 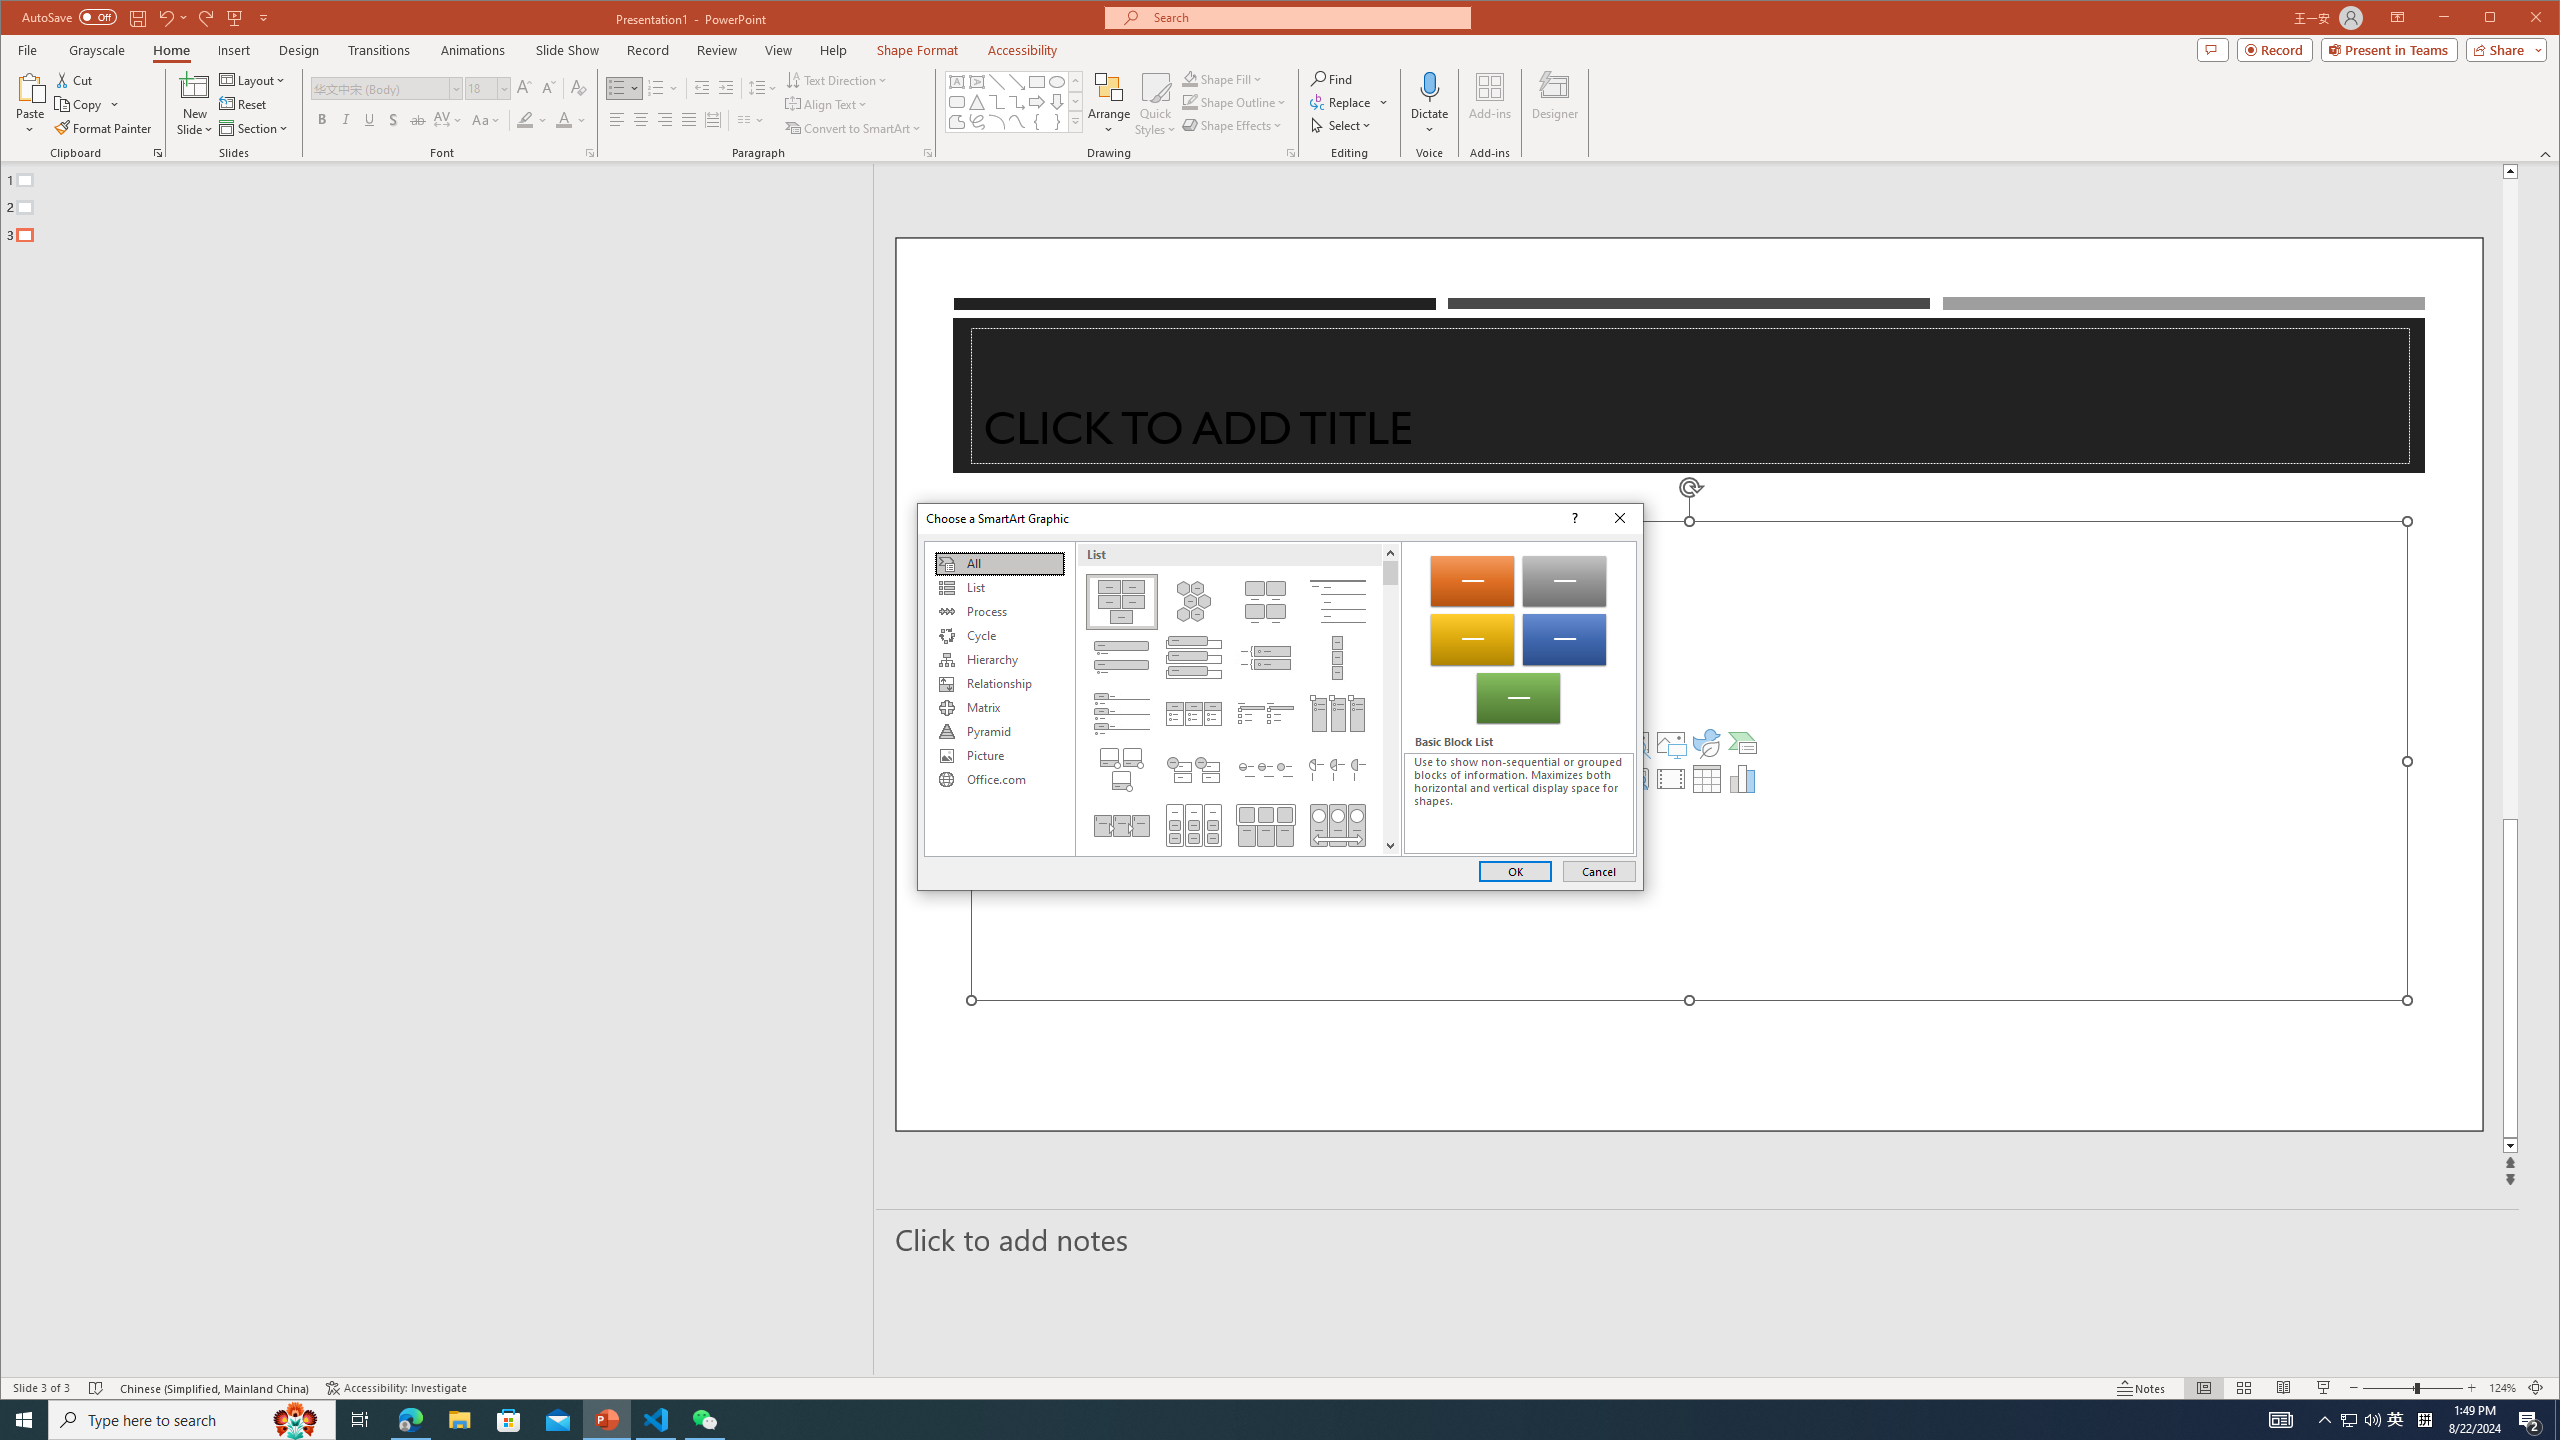 What do you see at coordinates (1266, 825) in the screenshot?
I see `Horizontal Picture List` at bounding box center [1266, 825].